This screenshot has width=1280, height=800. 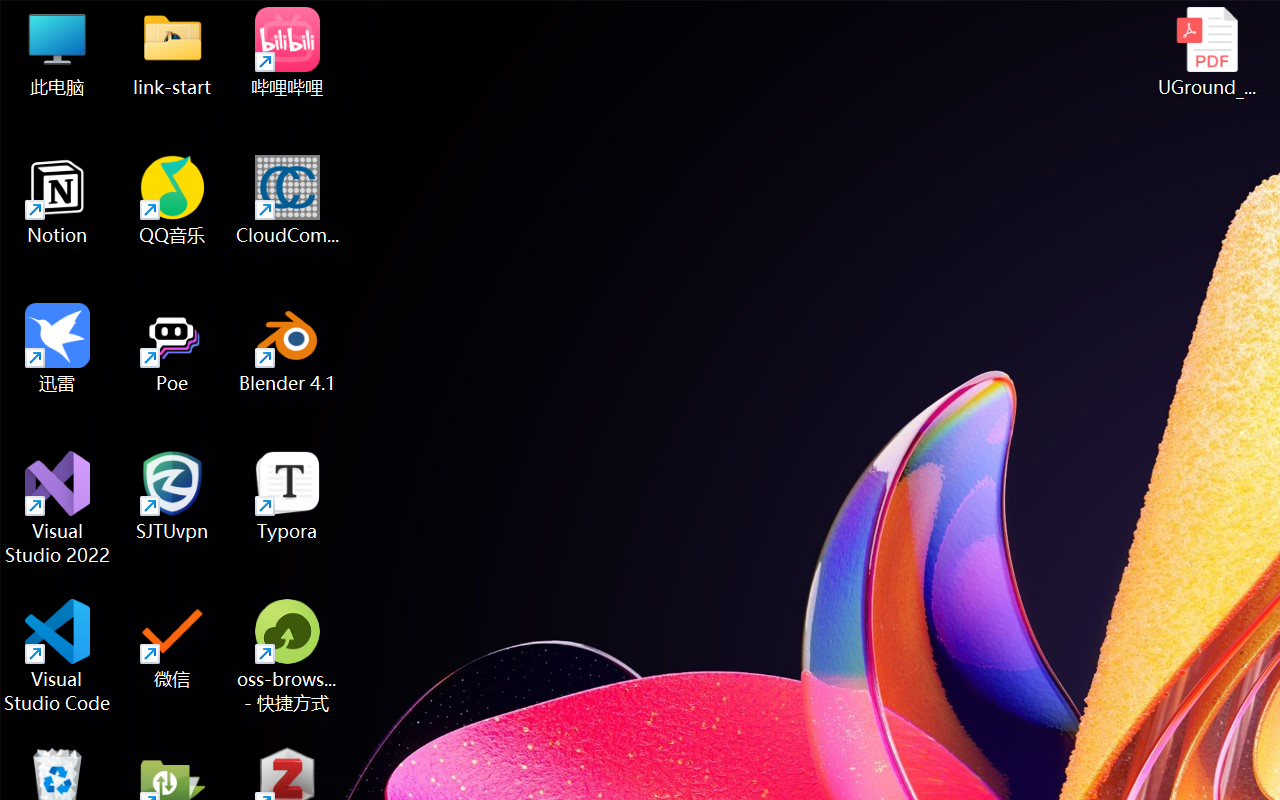 What do you see at coordinates (288, 200) in the screenshot?
I see `CloudCompare` at bounding box center [288, 200].